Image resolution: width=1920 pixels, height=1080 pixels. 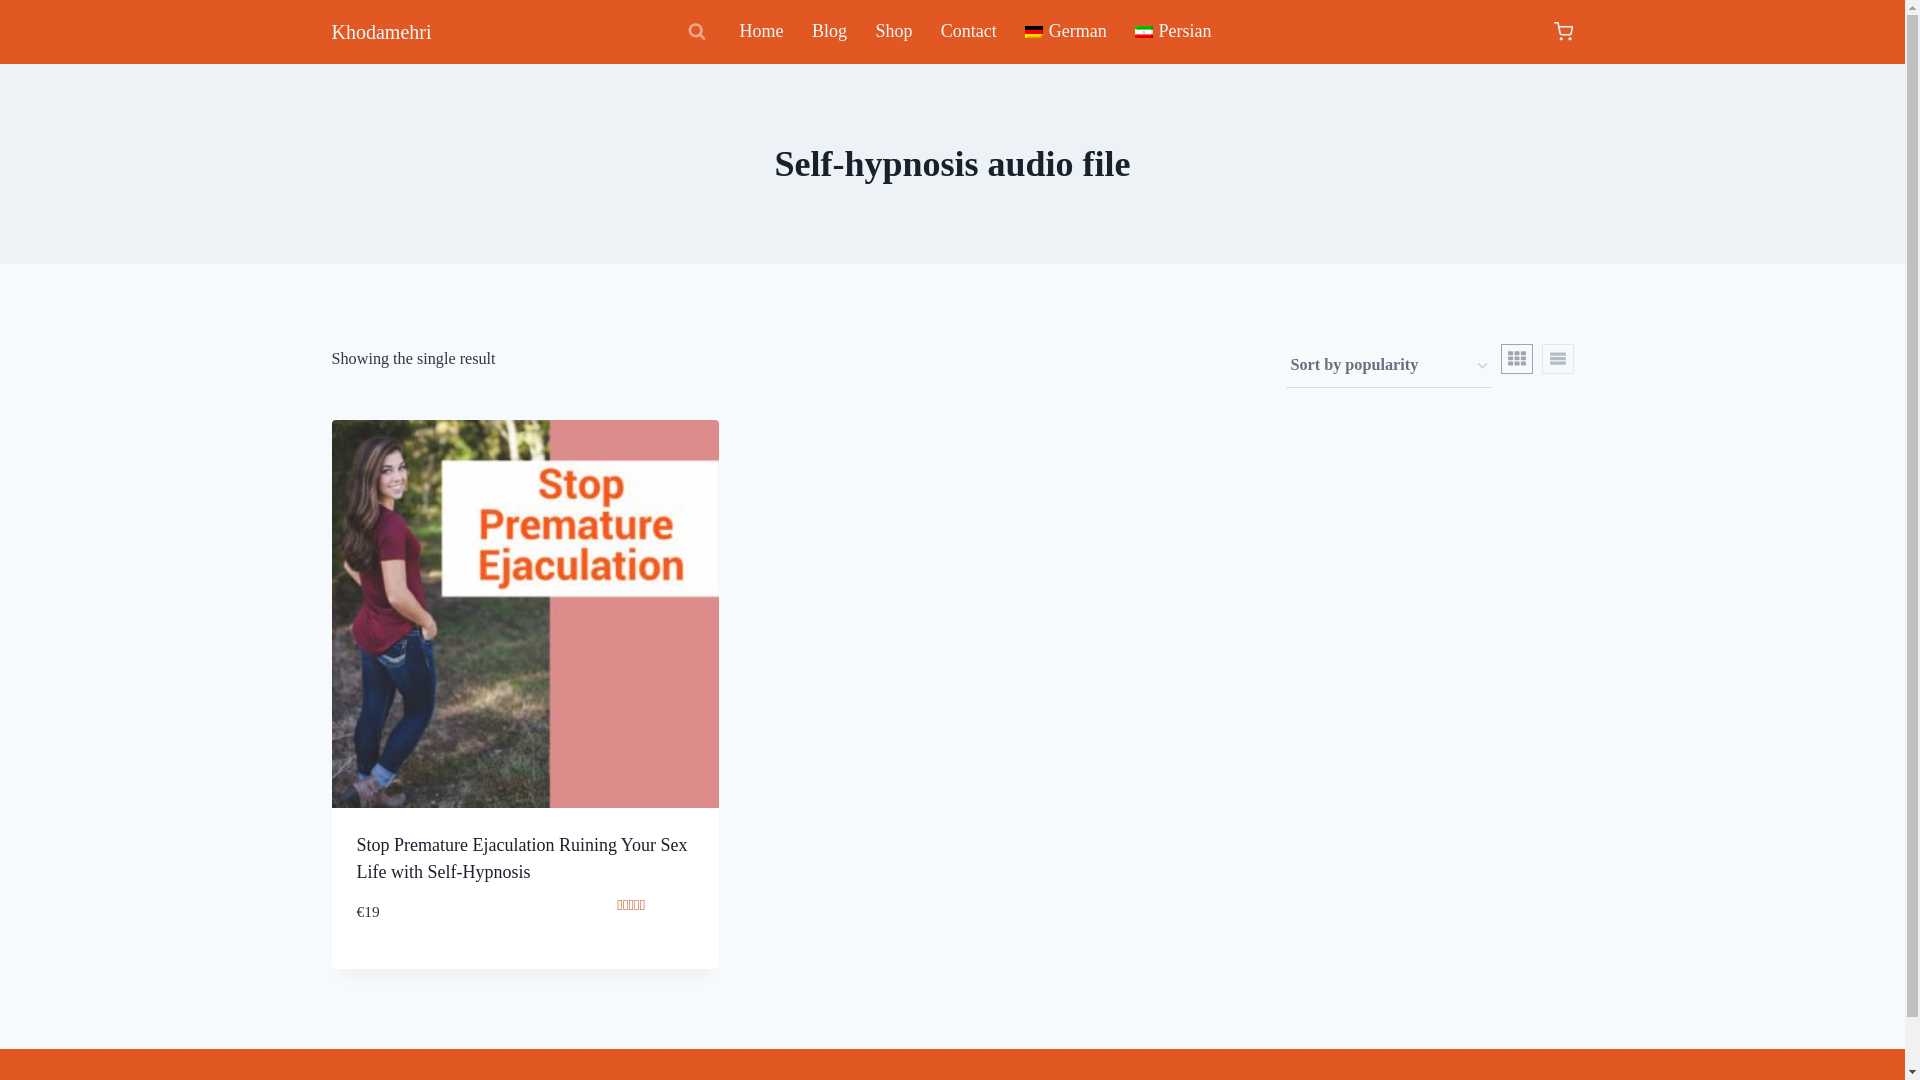 What do you see at coordinates (969, 32) in the screenshot?
I see `Contact` at bounding box center [969, 32].